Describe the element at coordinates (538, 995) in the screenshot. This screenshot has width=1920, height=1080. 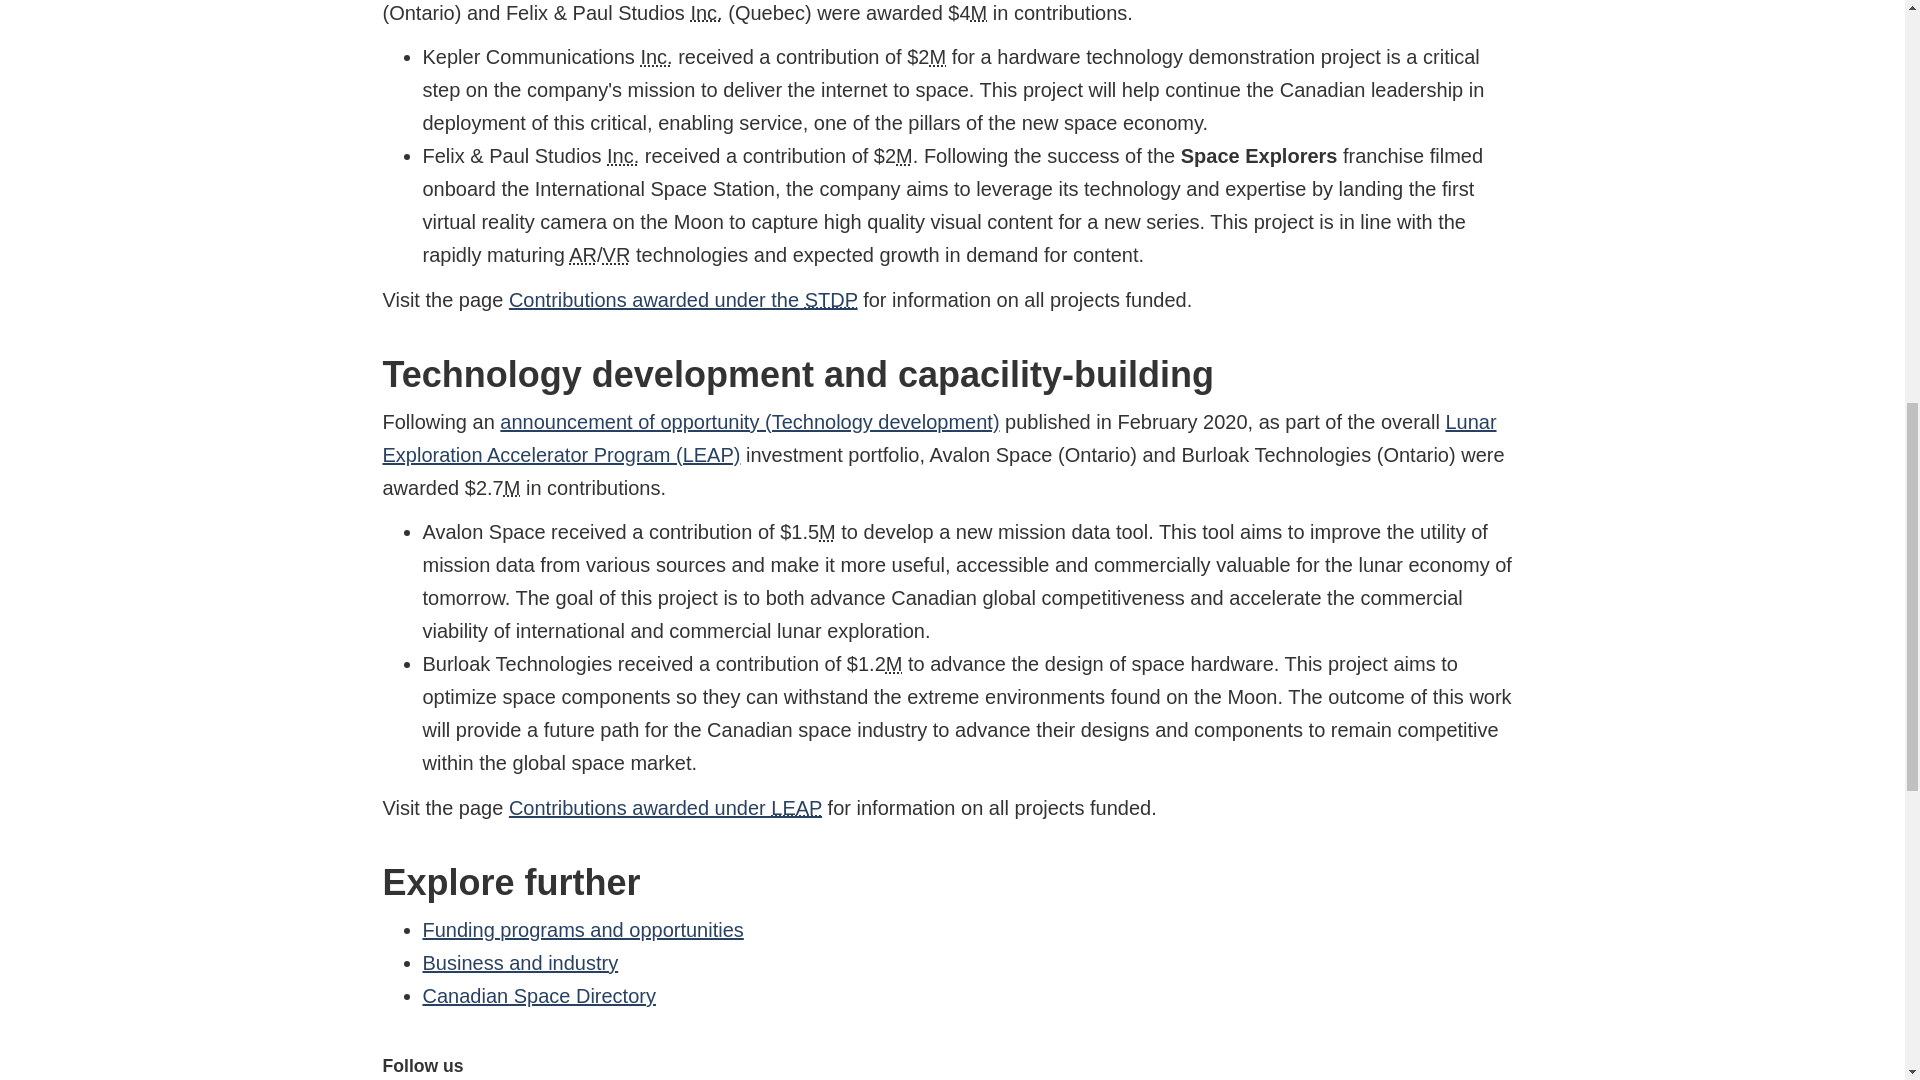
I see `Canadian Space Directory` at that location.